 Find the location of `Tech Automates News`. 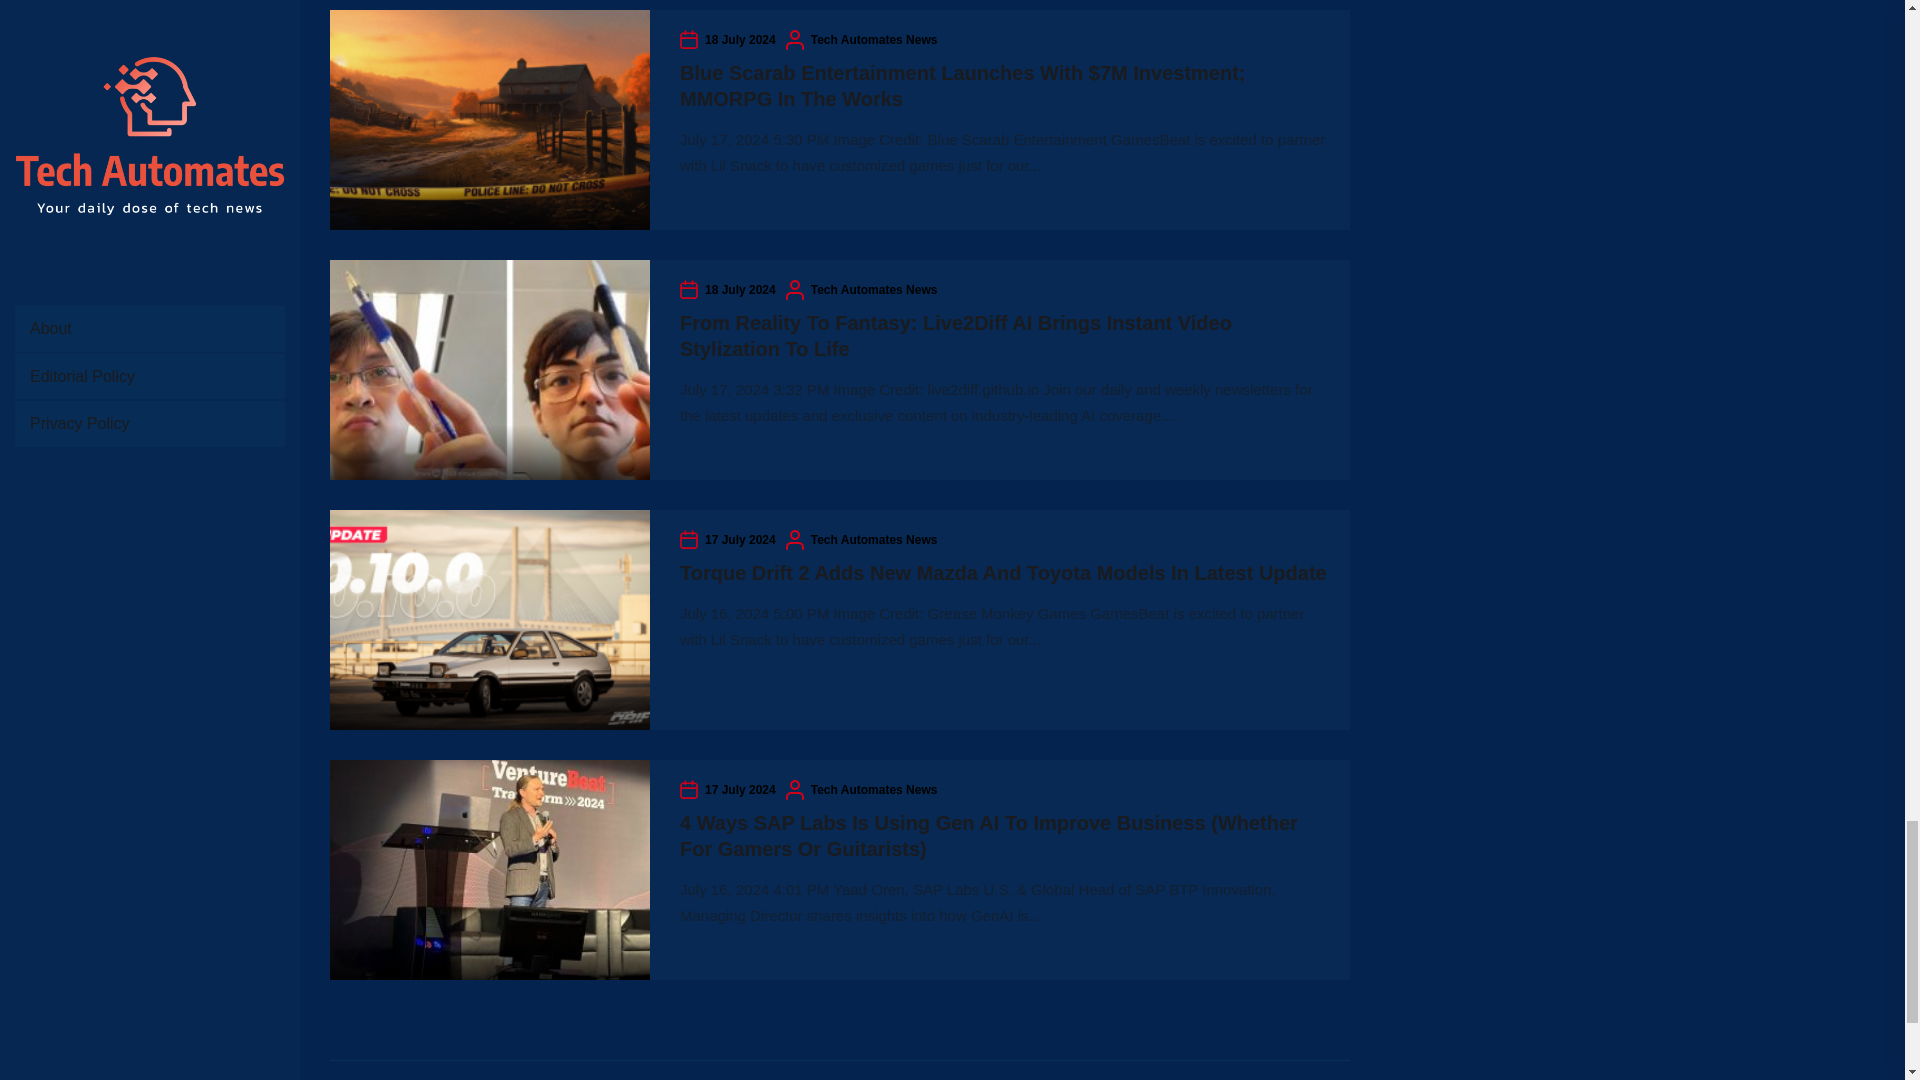

Tech Automates News is located at coordinates (874, 290).